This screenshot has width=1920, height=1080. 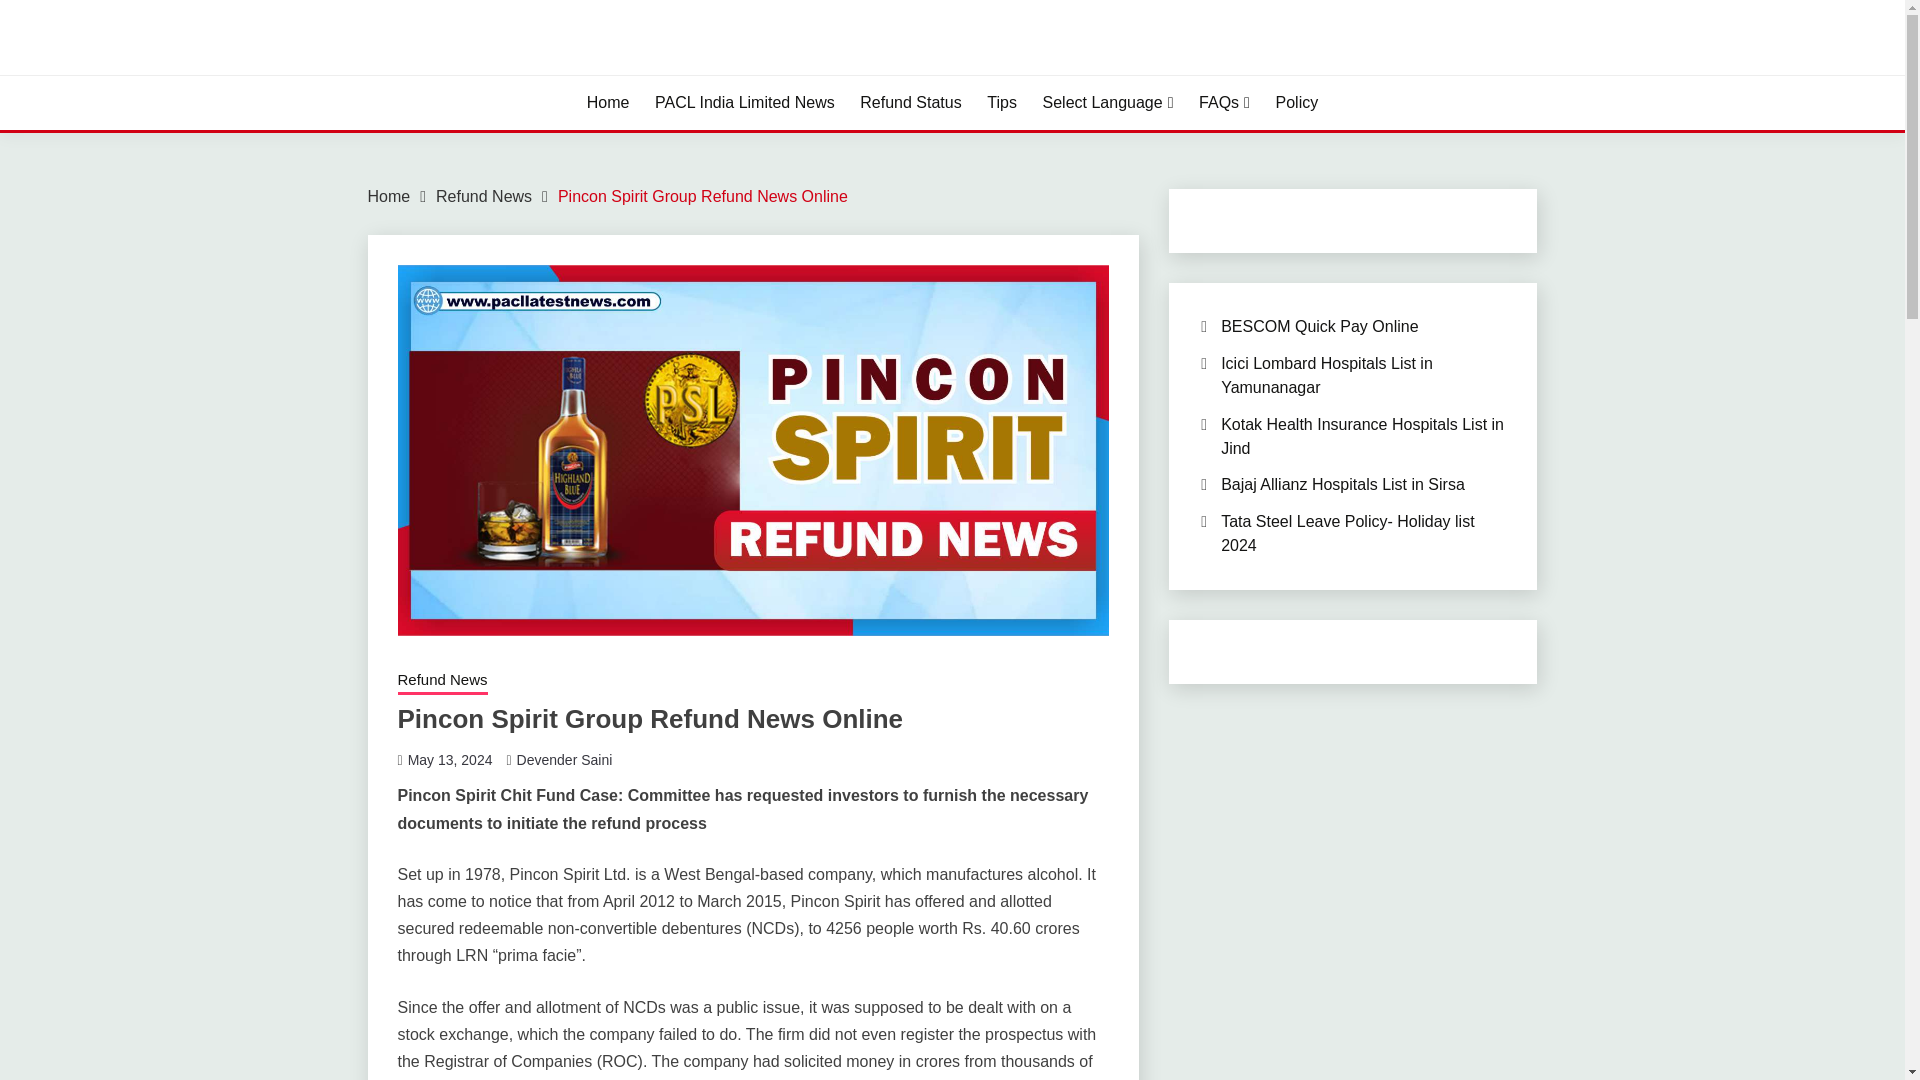 I want to click on Pincon Spirit Group Refund News Online, so click(x=703, y=196).